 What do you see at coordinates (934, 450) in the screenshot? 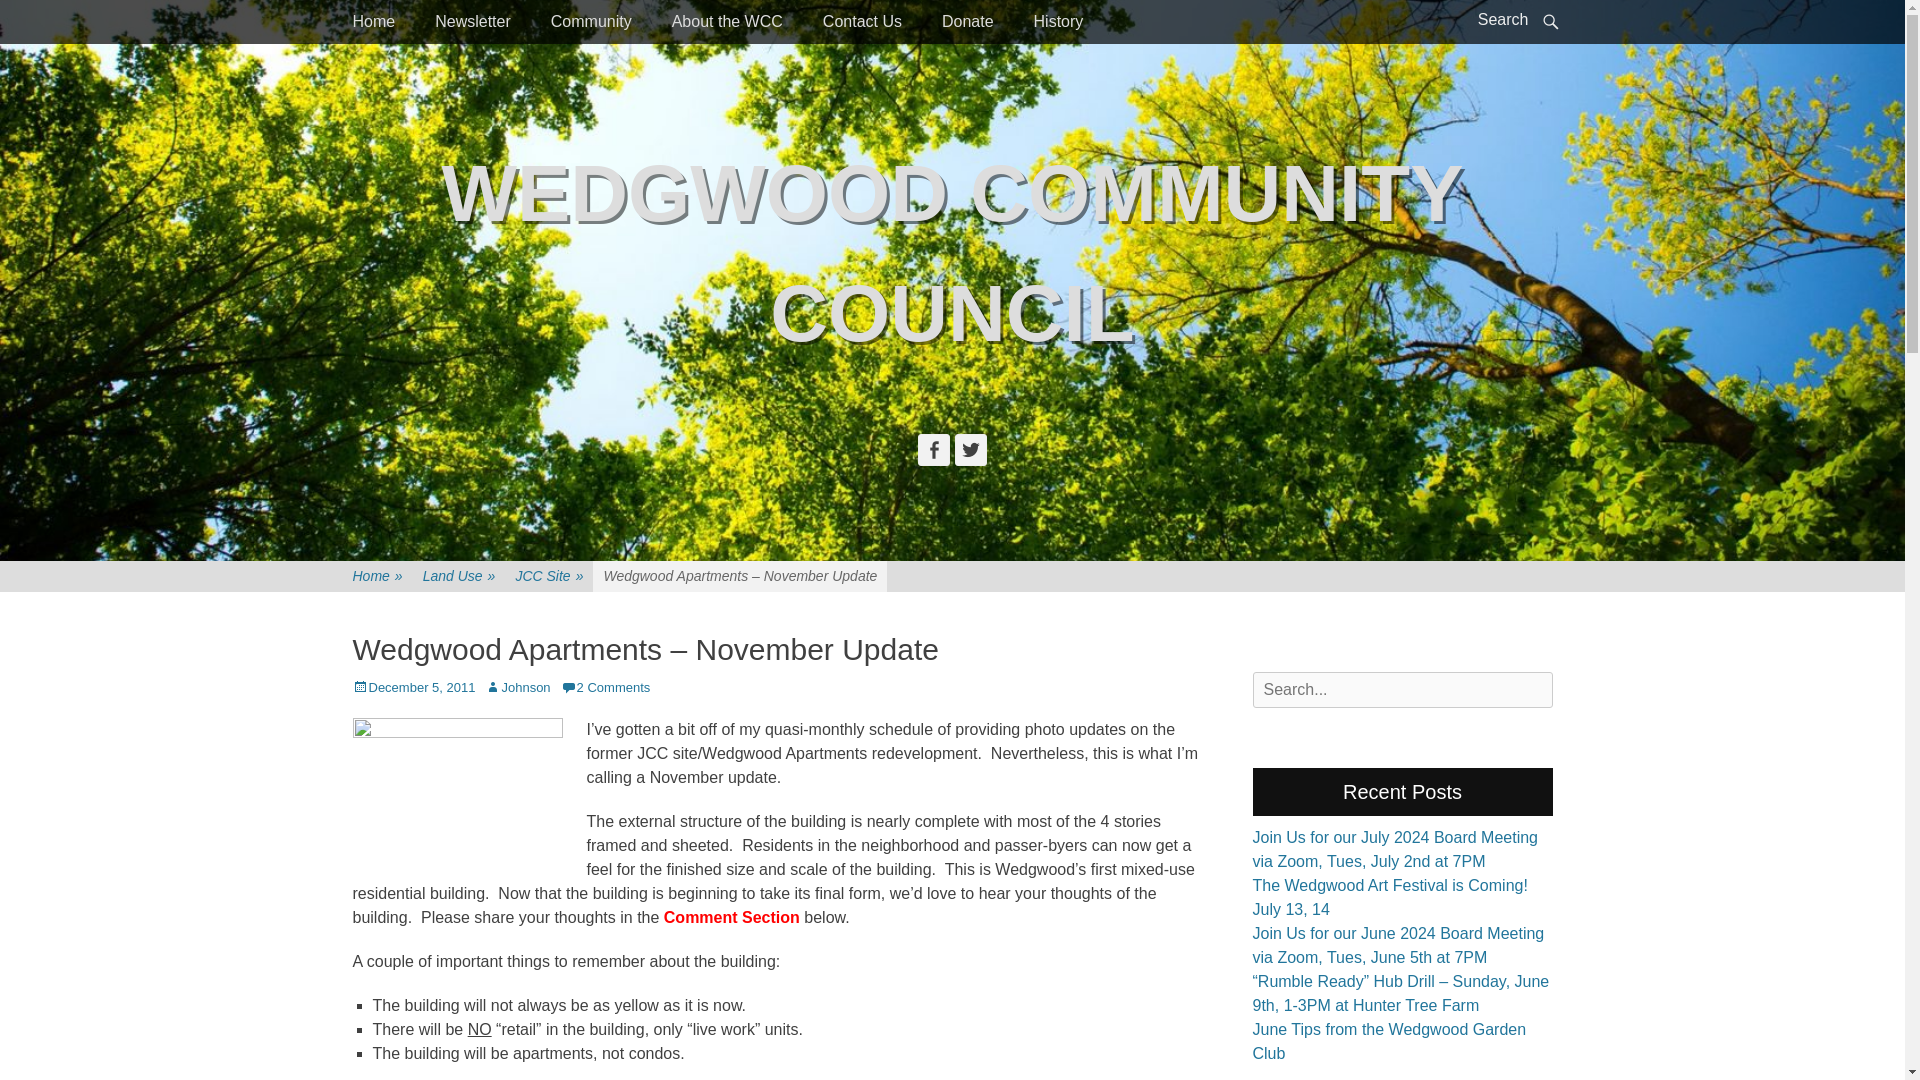
I see `Facebook` at bounding box center [934, 450].